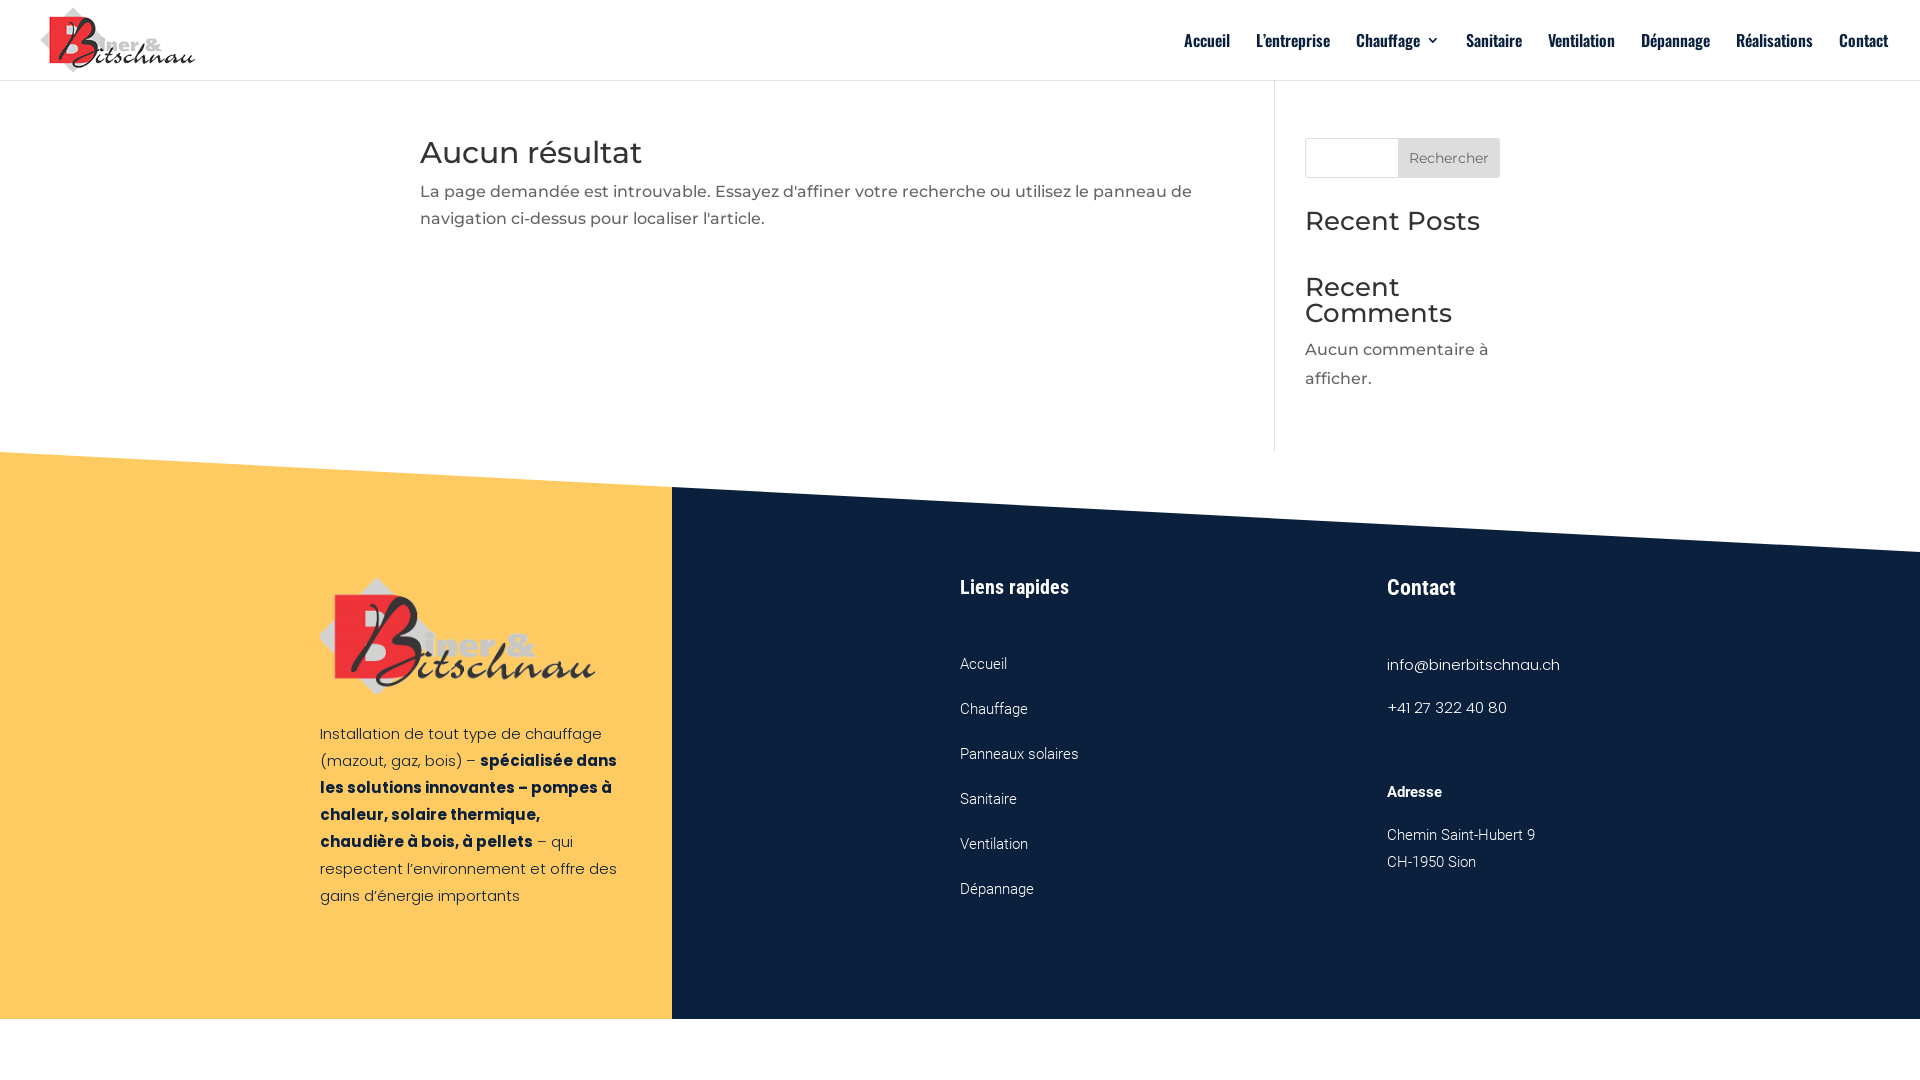 The image size is (1920, 1080). I want to click on info@binerbitschnau.ch, so click(1474, 664).